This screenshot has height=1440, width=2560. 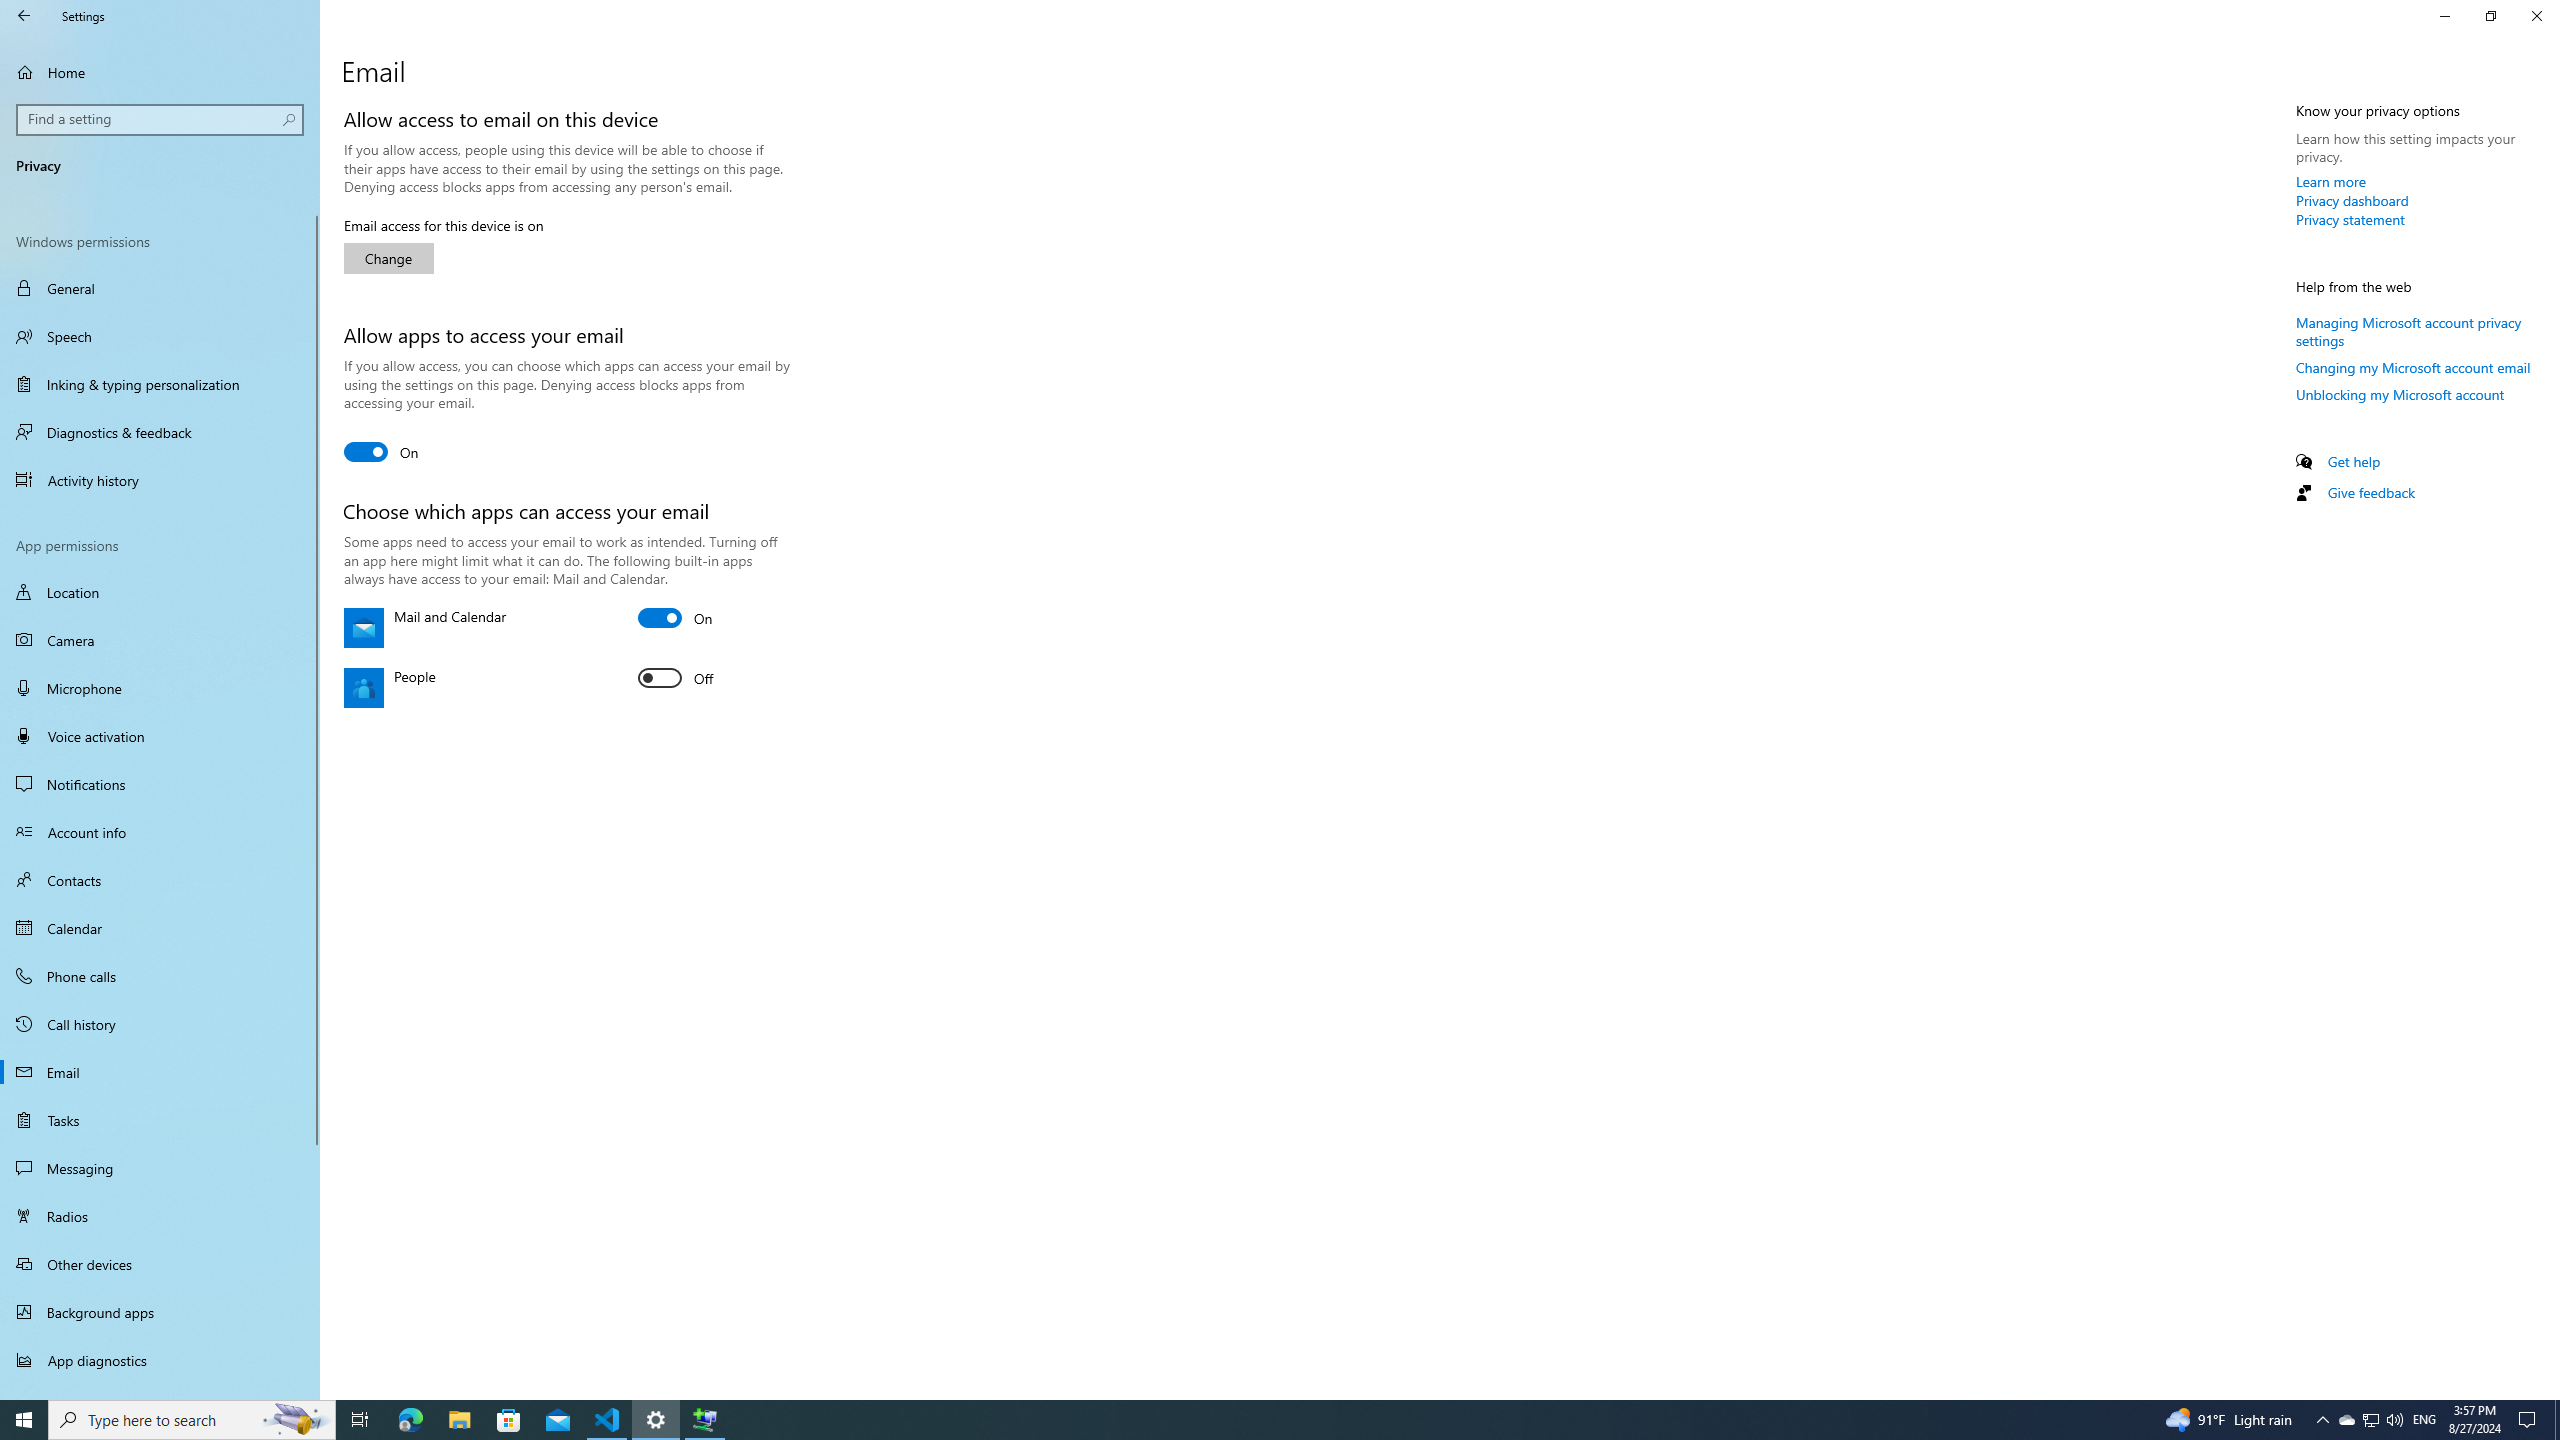 I want to click on Visual Studio Code - 1 running window, so click(x=2401, y=394).